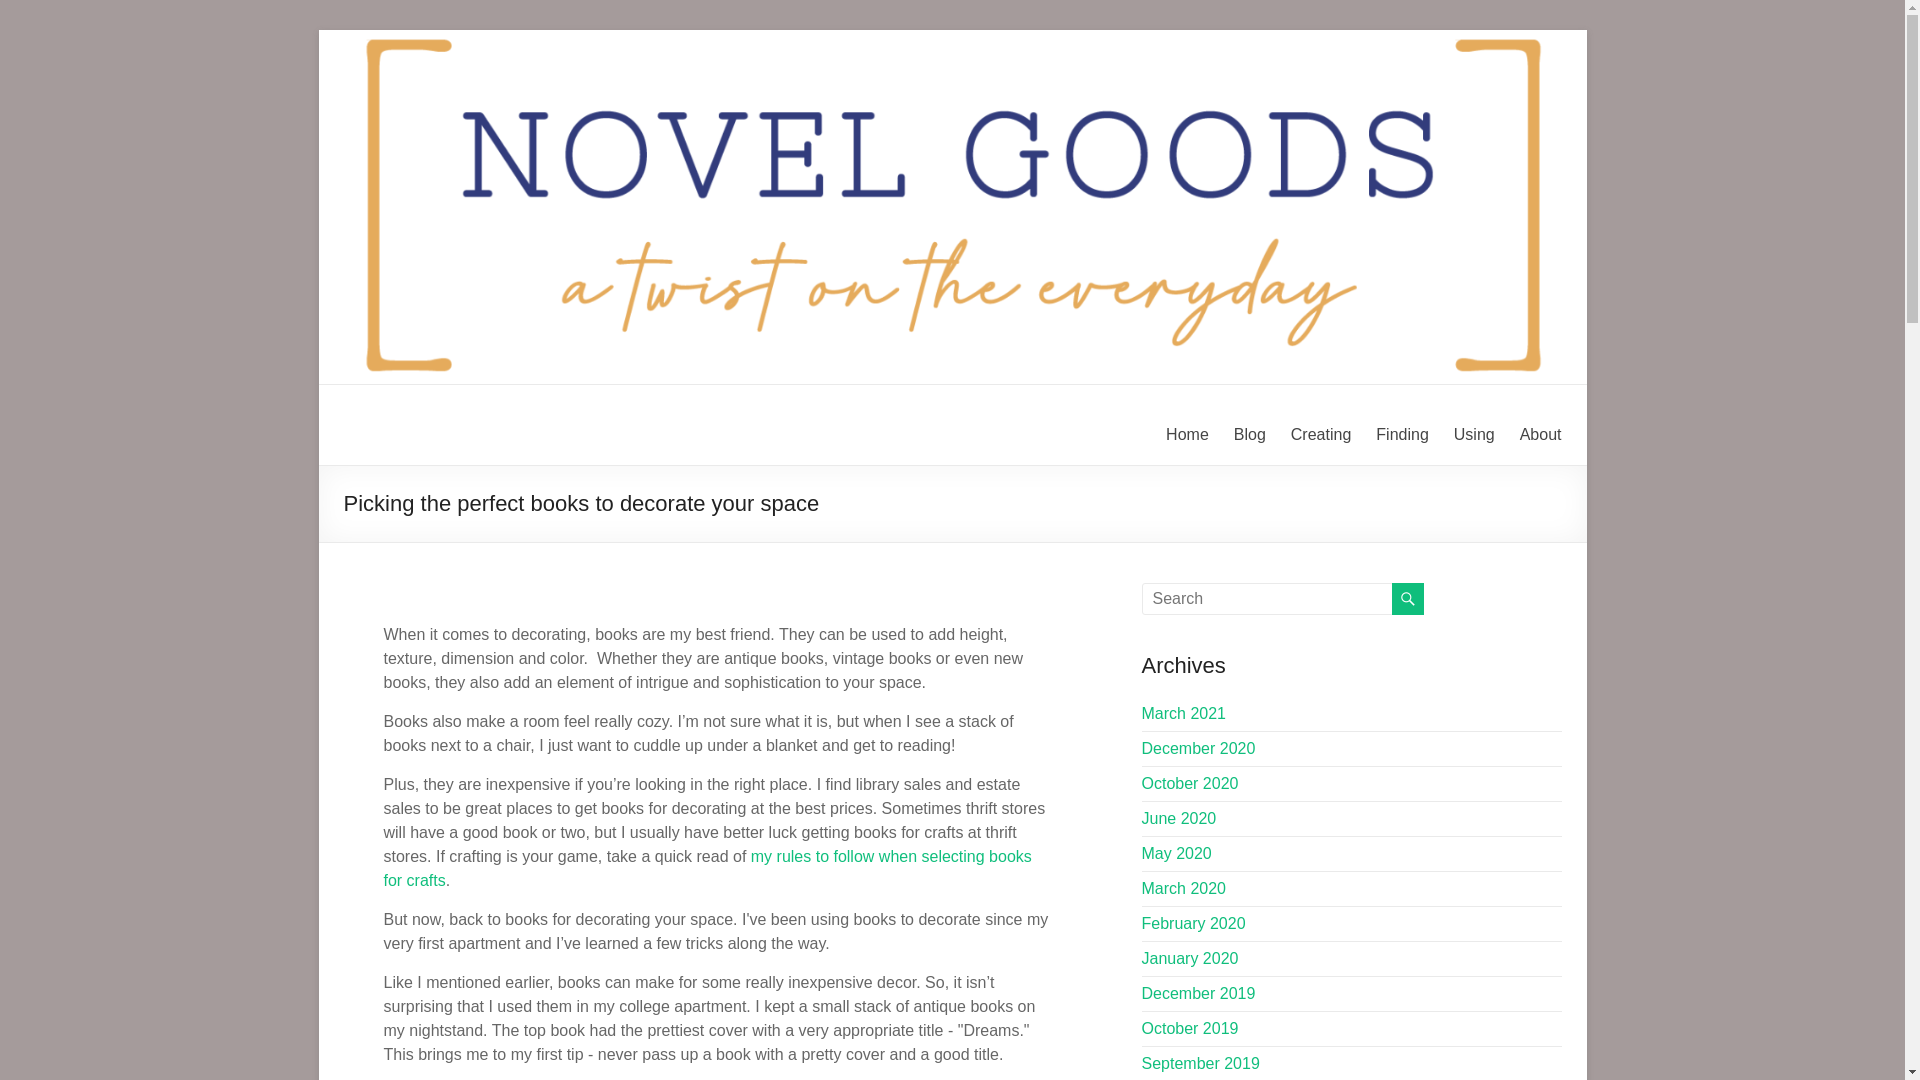 The image size is (1920, 1080). Describe the element at coordinates (1184, 888) in the screenshot. I see `March 2020` at that location.